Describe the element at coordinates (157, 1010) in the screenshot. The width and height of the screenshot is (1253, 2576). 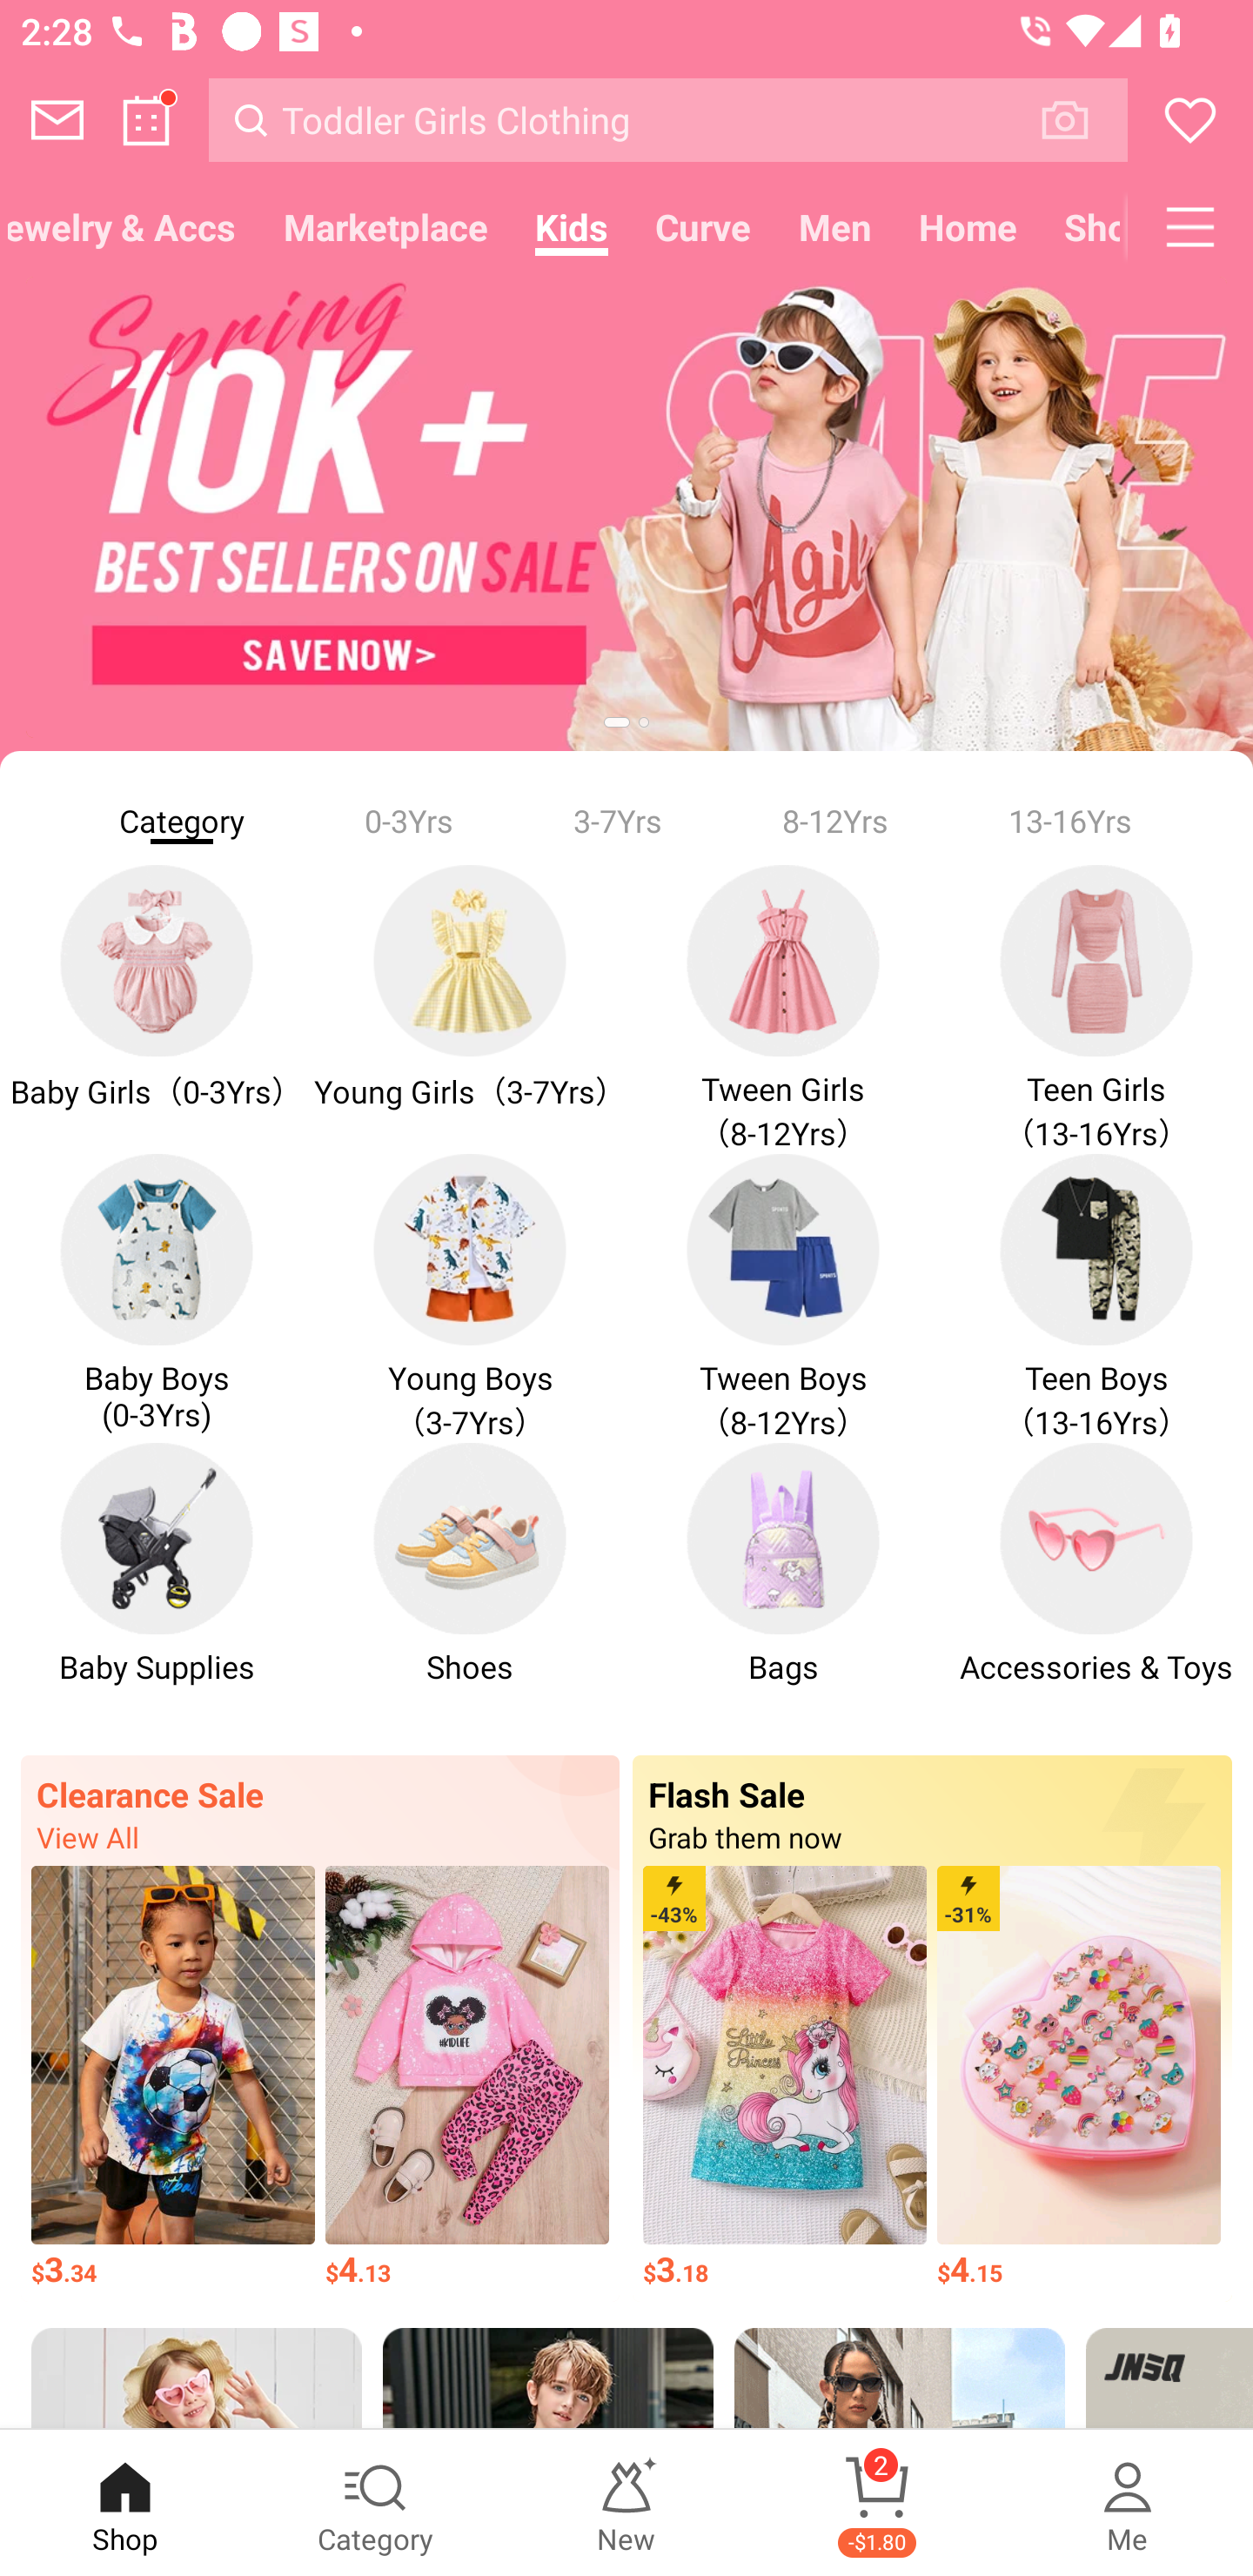
I see `Baby Girls（0-3Yrs）` at that location.